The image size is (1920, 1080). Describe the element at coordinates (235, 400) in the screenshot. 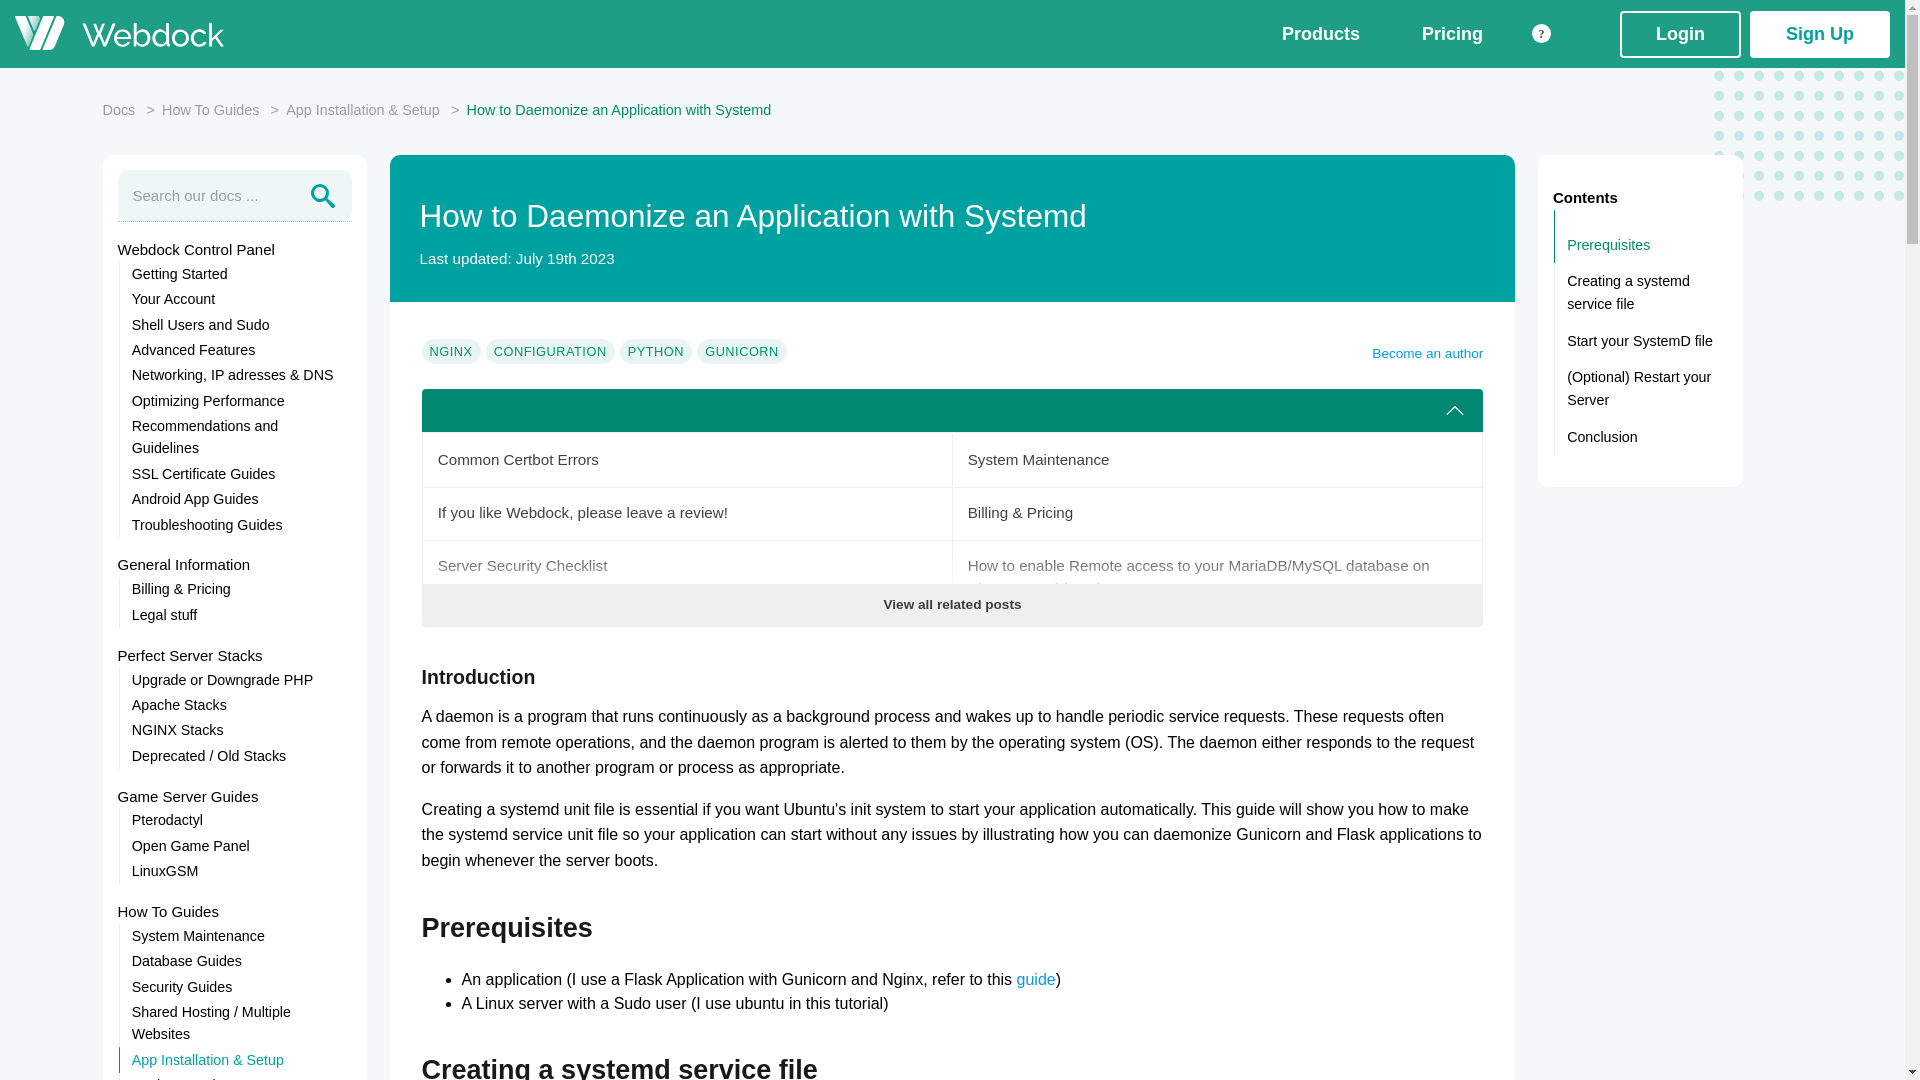

I see `Optimizing Performance` at that location.